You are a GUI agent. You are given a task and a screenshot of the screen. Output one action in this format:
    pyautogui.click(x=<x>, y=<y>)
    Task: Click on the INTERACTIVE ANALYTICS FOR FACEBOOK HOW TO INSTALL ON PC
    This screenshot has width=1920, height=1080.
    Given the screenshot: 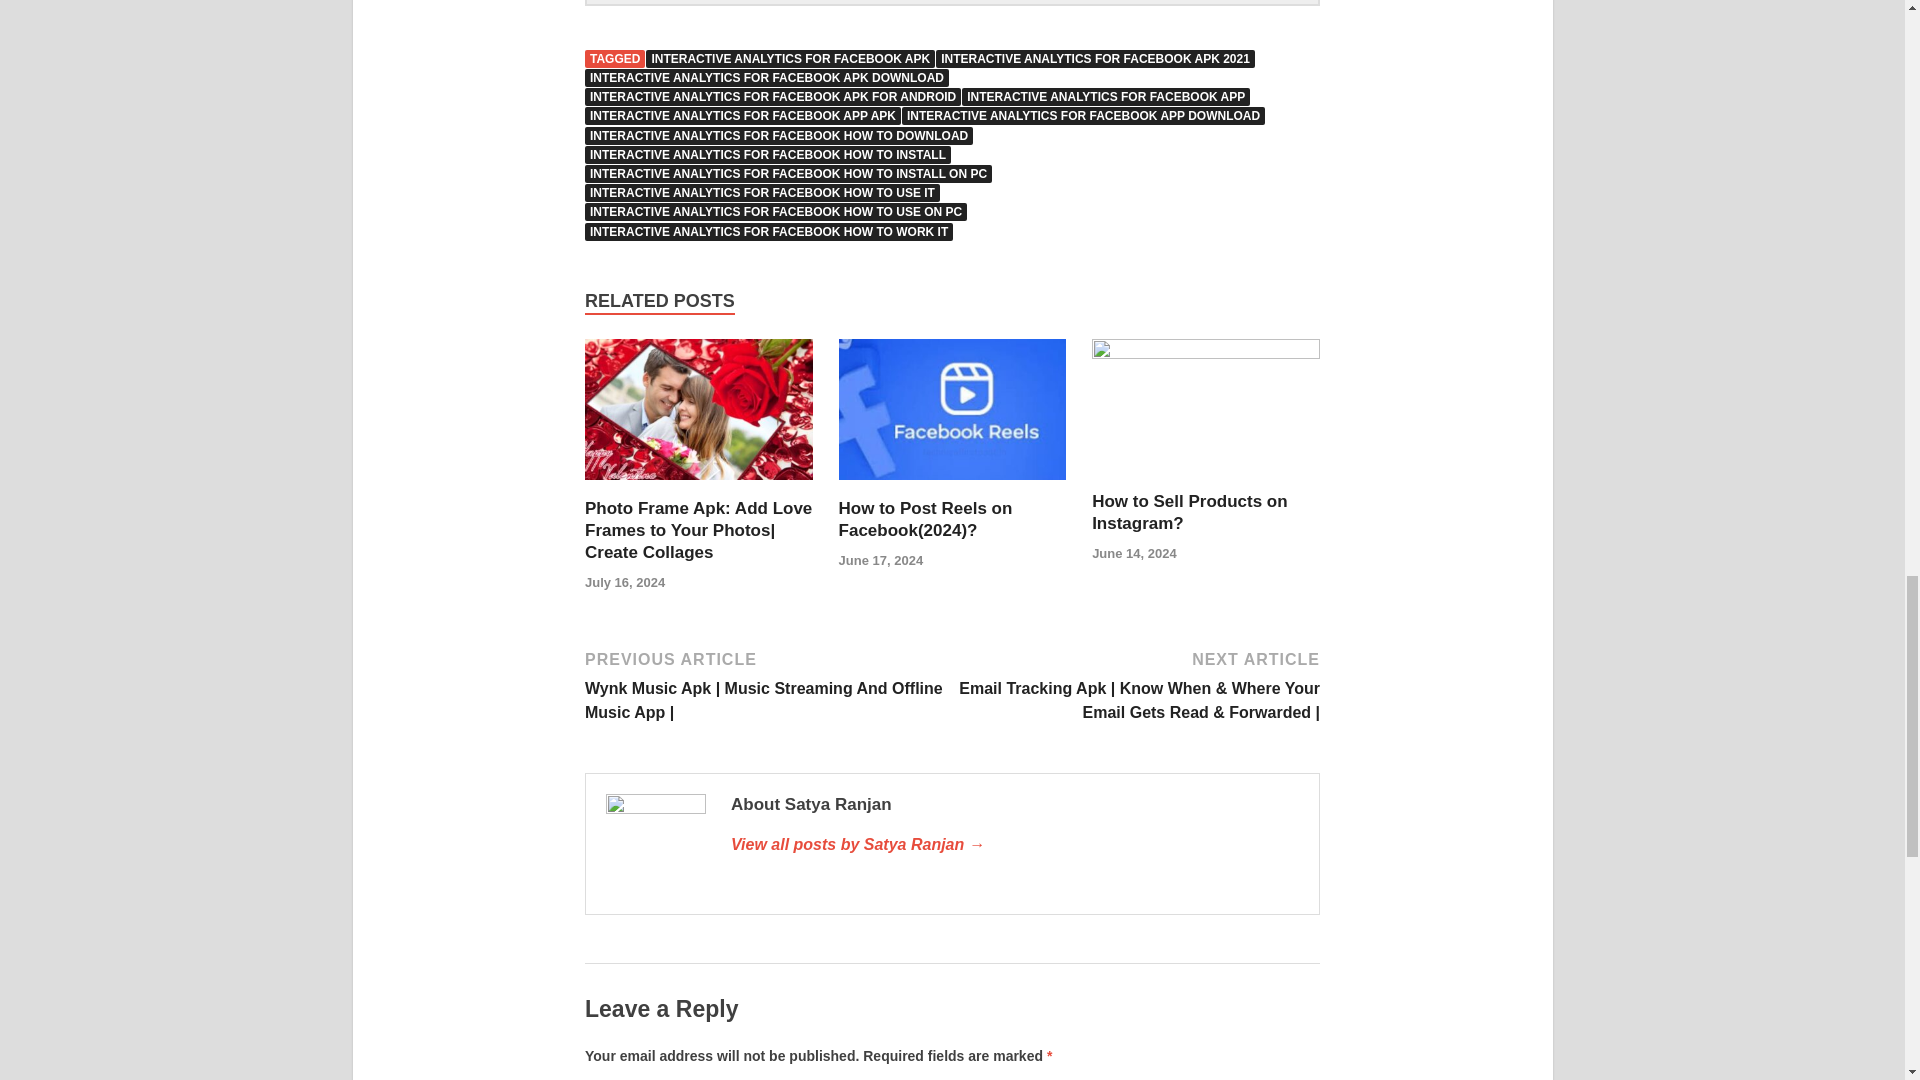 What is the action you would take?
    pyautogui.click(x=788, y=174)
    